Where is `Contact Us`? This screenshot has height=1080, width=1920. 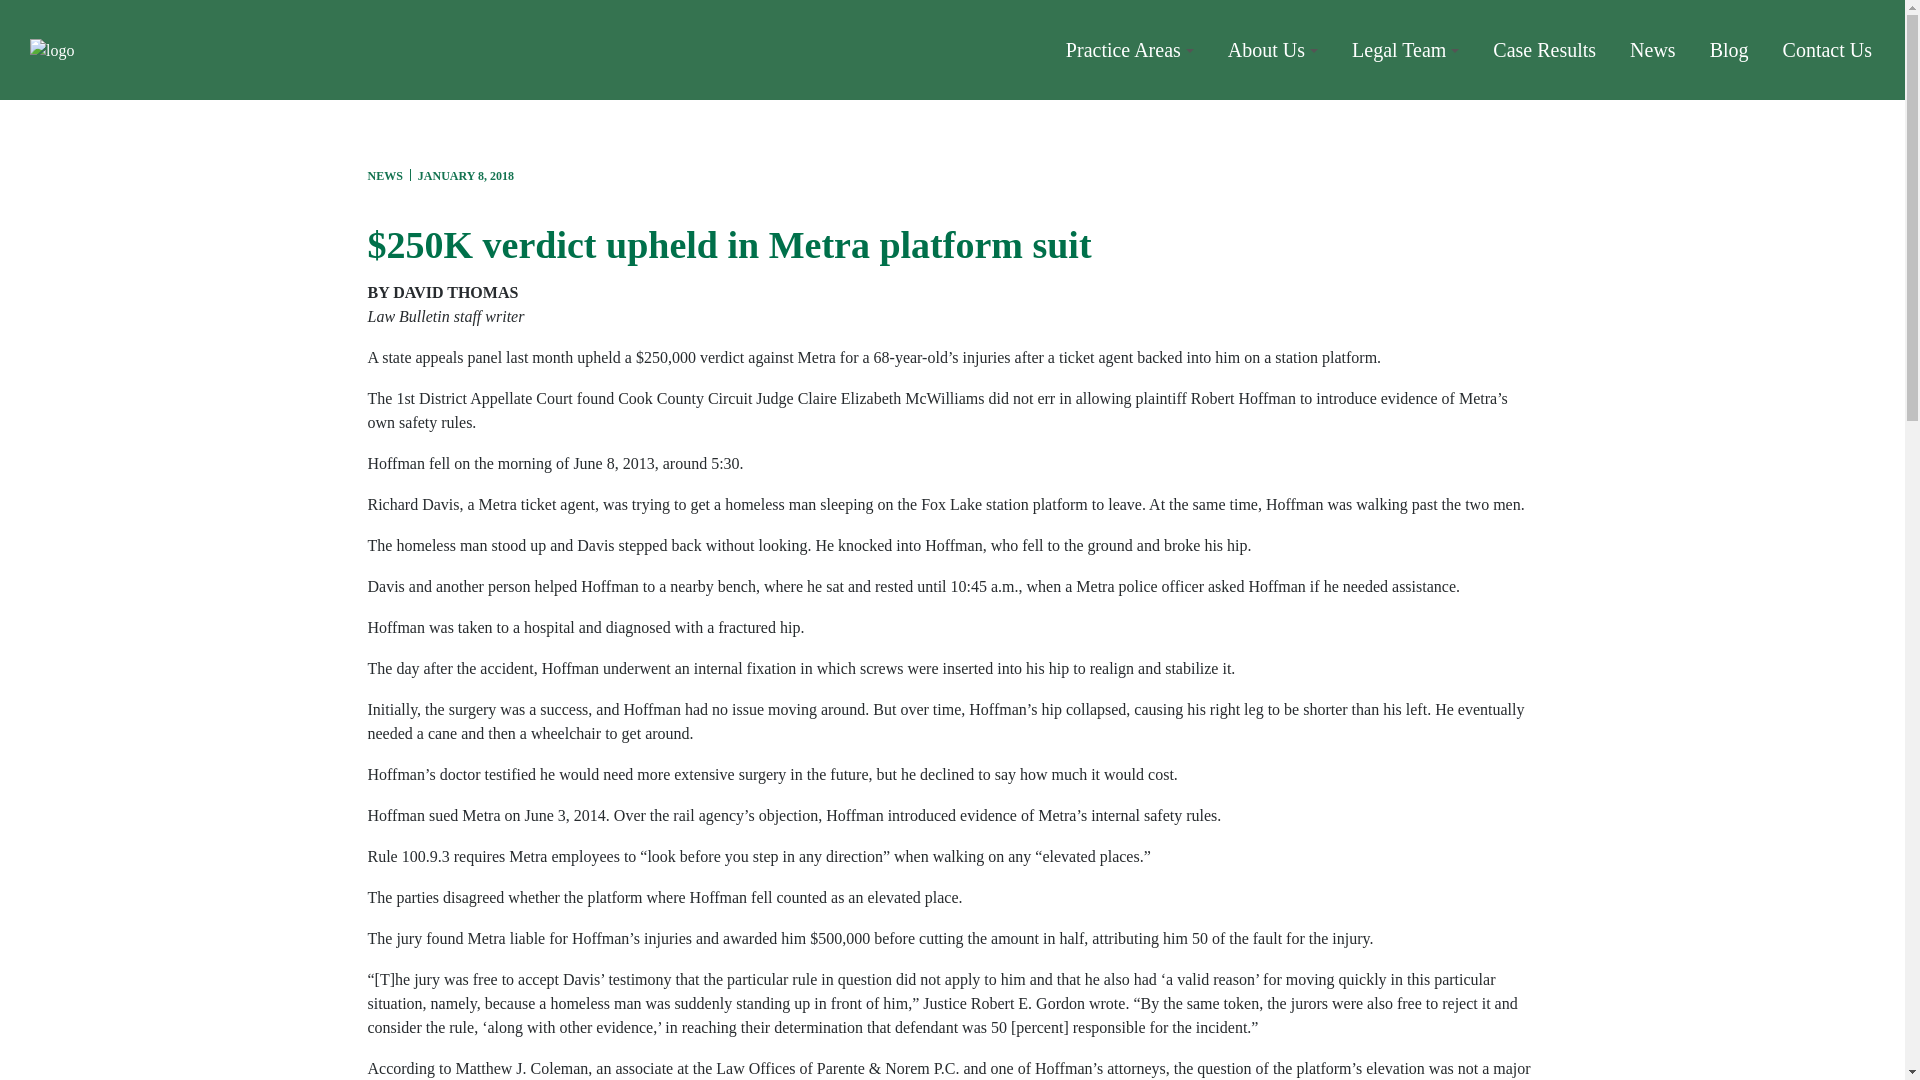
Contact Us is located at coordinates (1826, 50).